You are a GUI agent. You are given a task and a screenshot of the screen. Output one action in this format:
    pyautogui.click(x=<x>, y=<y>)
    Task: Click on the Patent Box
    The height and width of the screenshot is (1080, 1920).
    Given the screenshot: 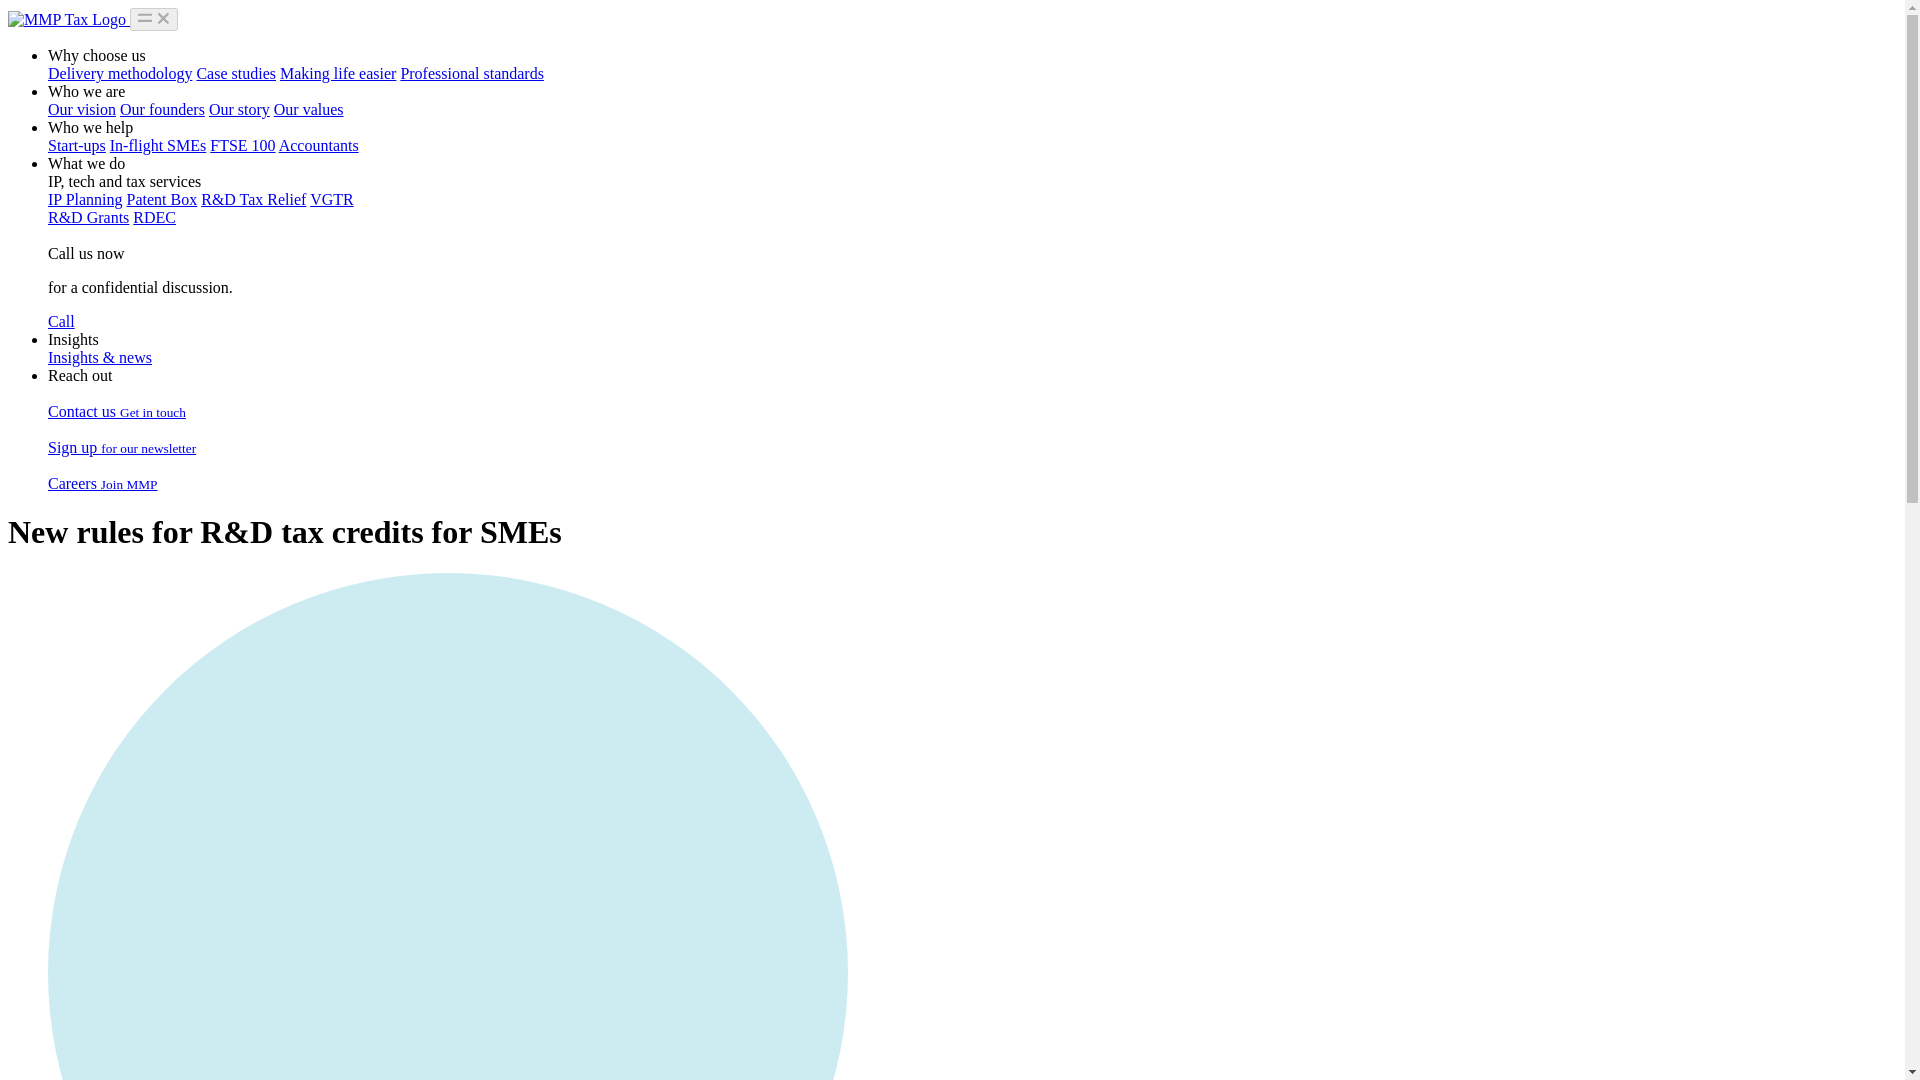 What is the action you would take?
    pyautogui.click(x=162, y=200)
    